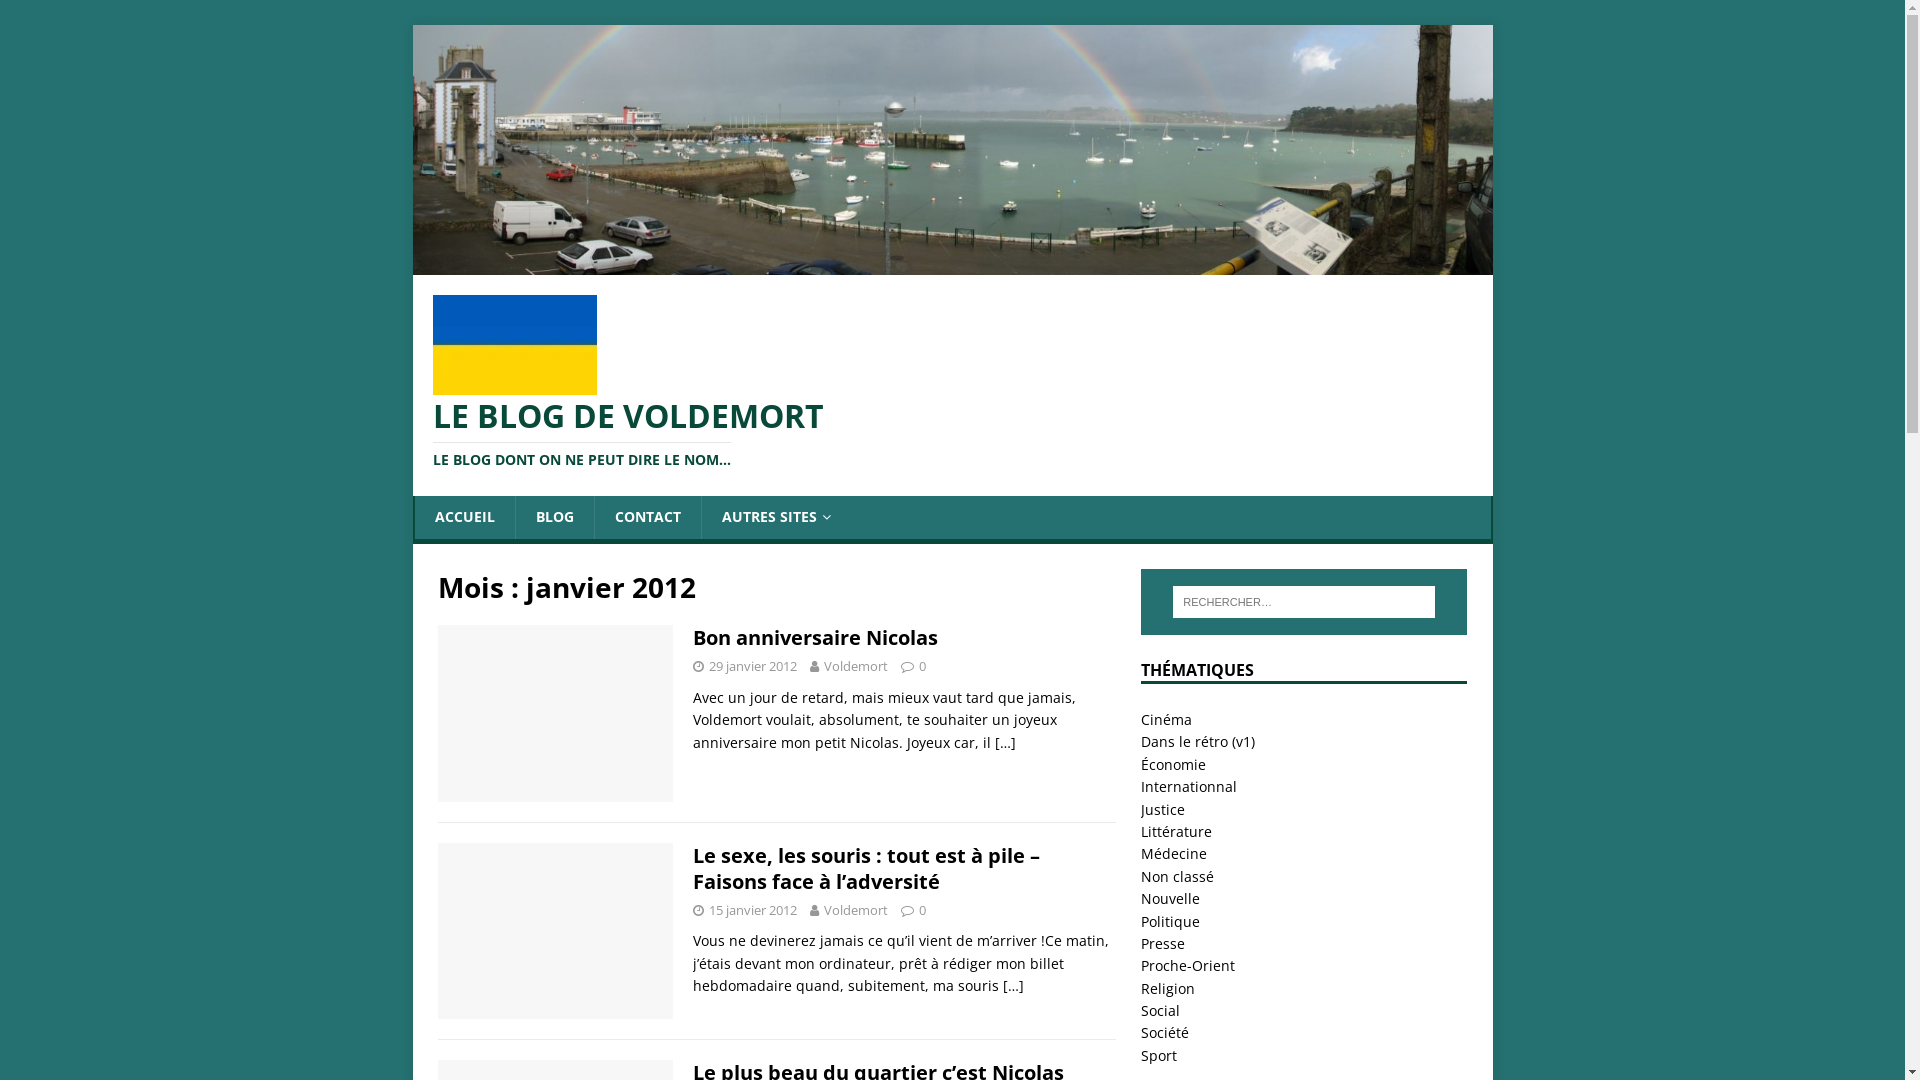  What do you see at coordinates (856, 666) in the screenshot?
I see `Voldemort` at bounding box center [856, 666].